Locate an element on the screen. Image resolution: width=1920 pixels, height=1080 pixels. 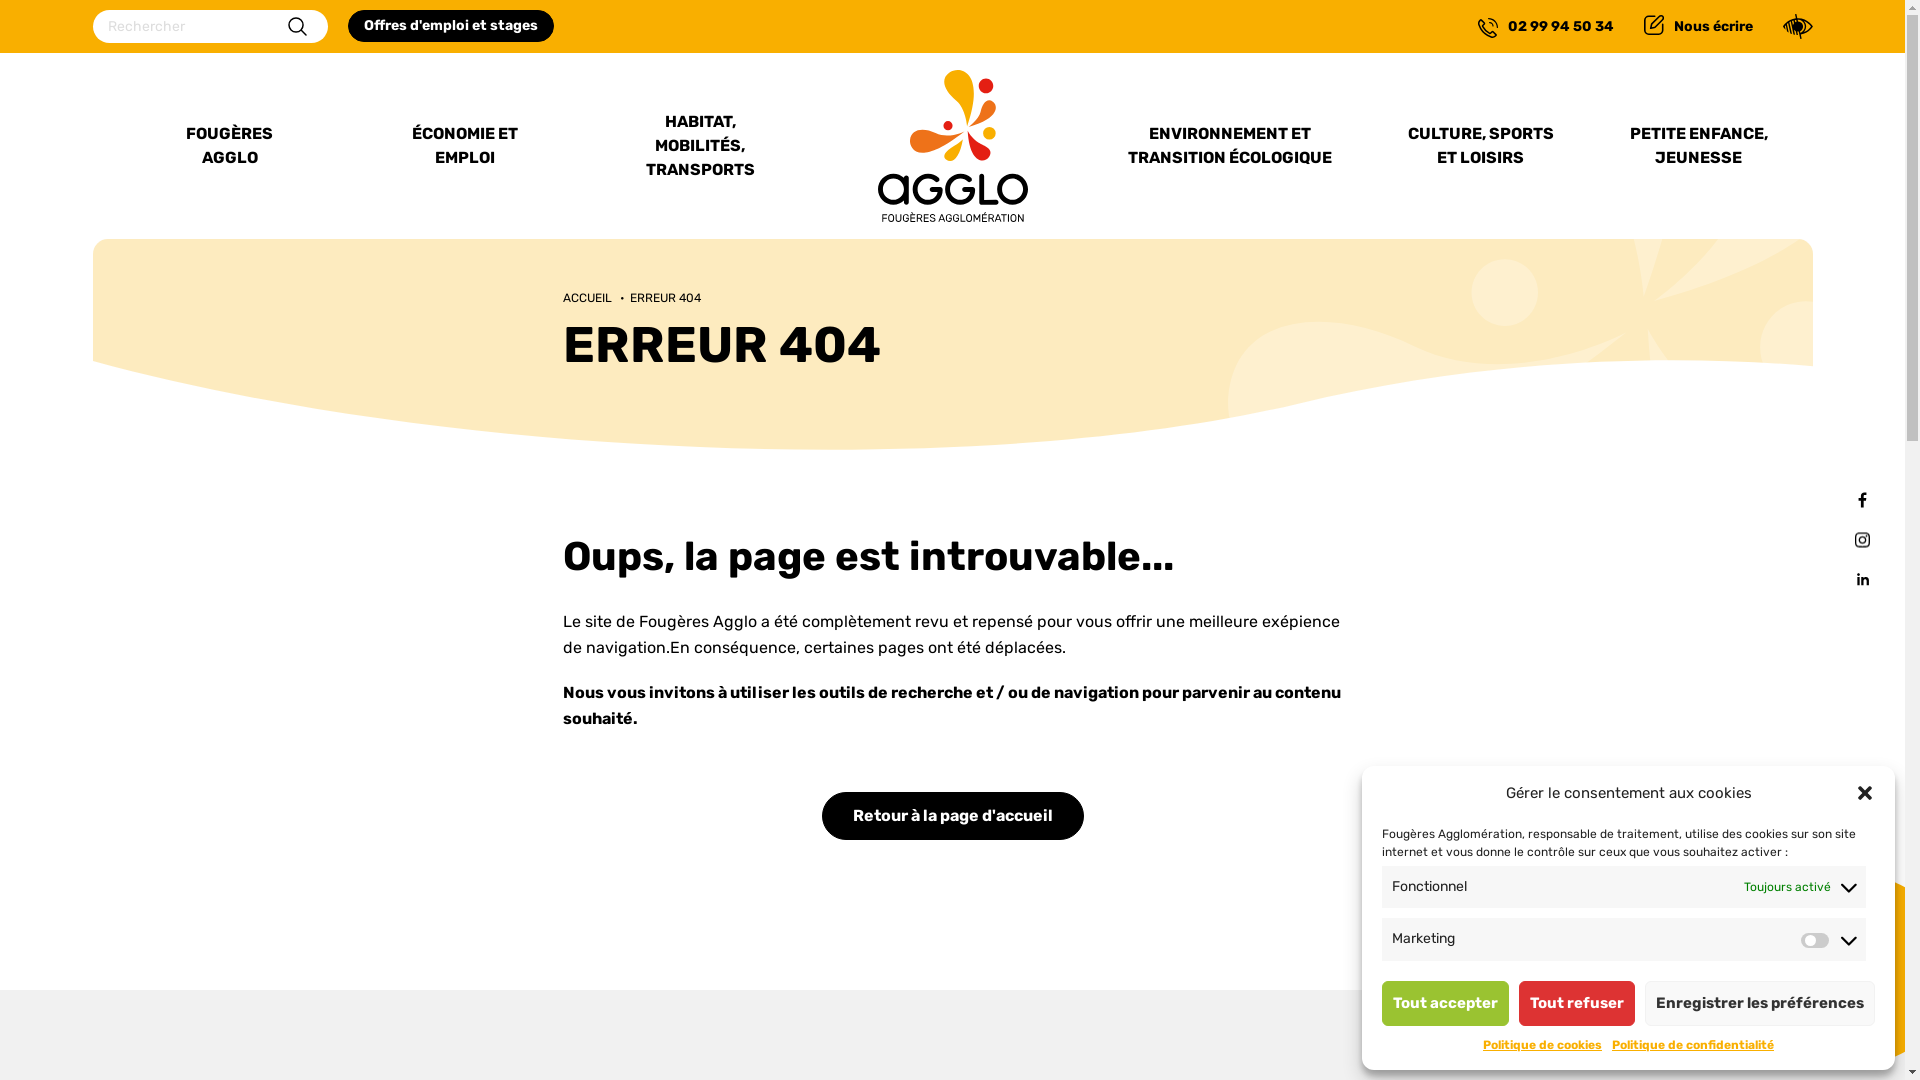
ACCUEIL is located at coordinates (586, 298).